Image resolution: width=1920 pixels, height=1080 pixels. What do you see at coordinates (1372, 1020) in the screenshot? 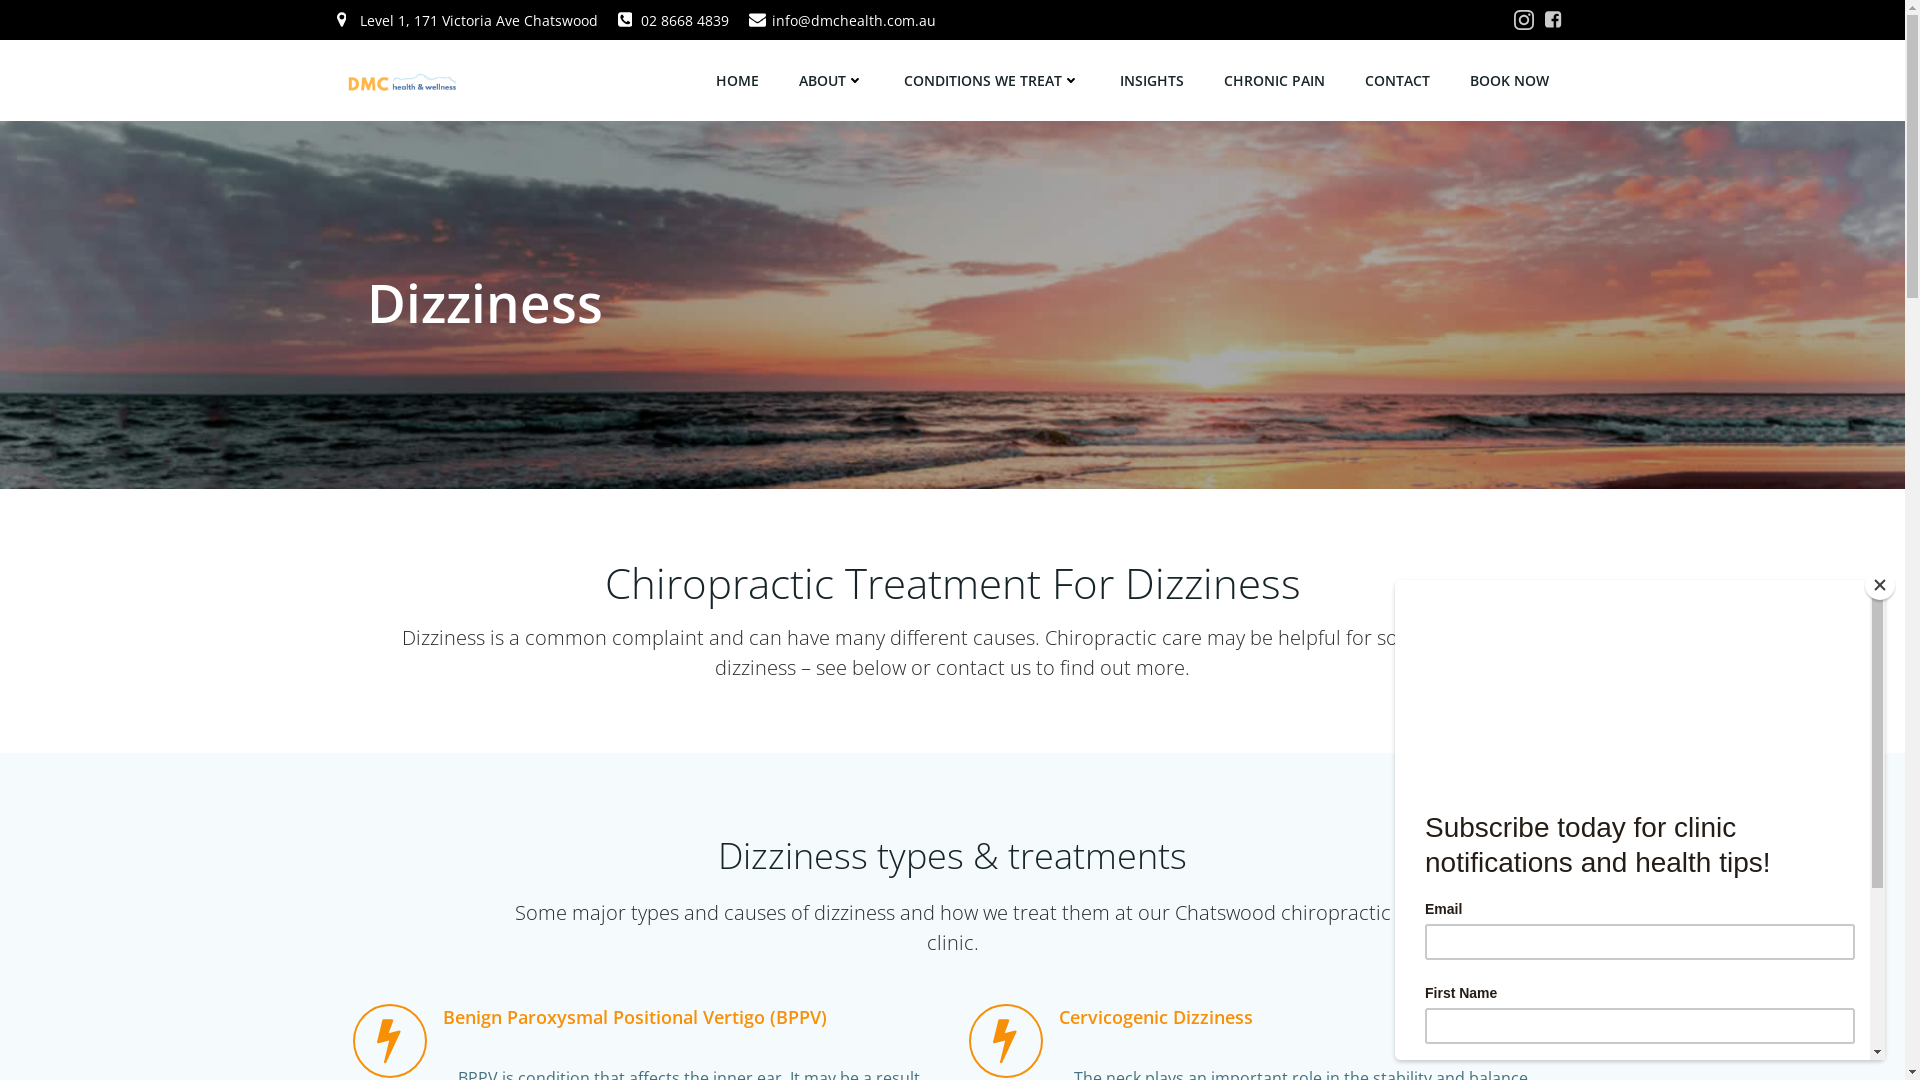
I see `(02) 8668 4839` at bounding box center [1372, 1020].